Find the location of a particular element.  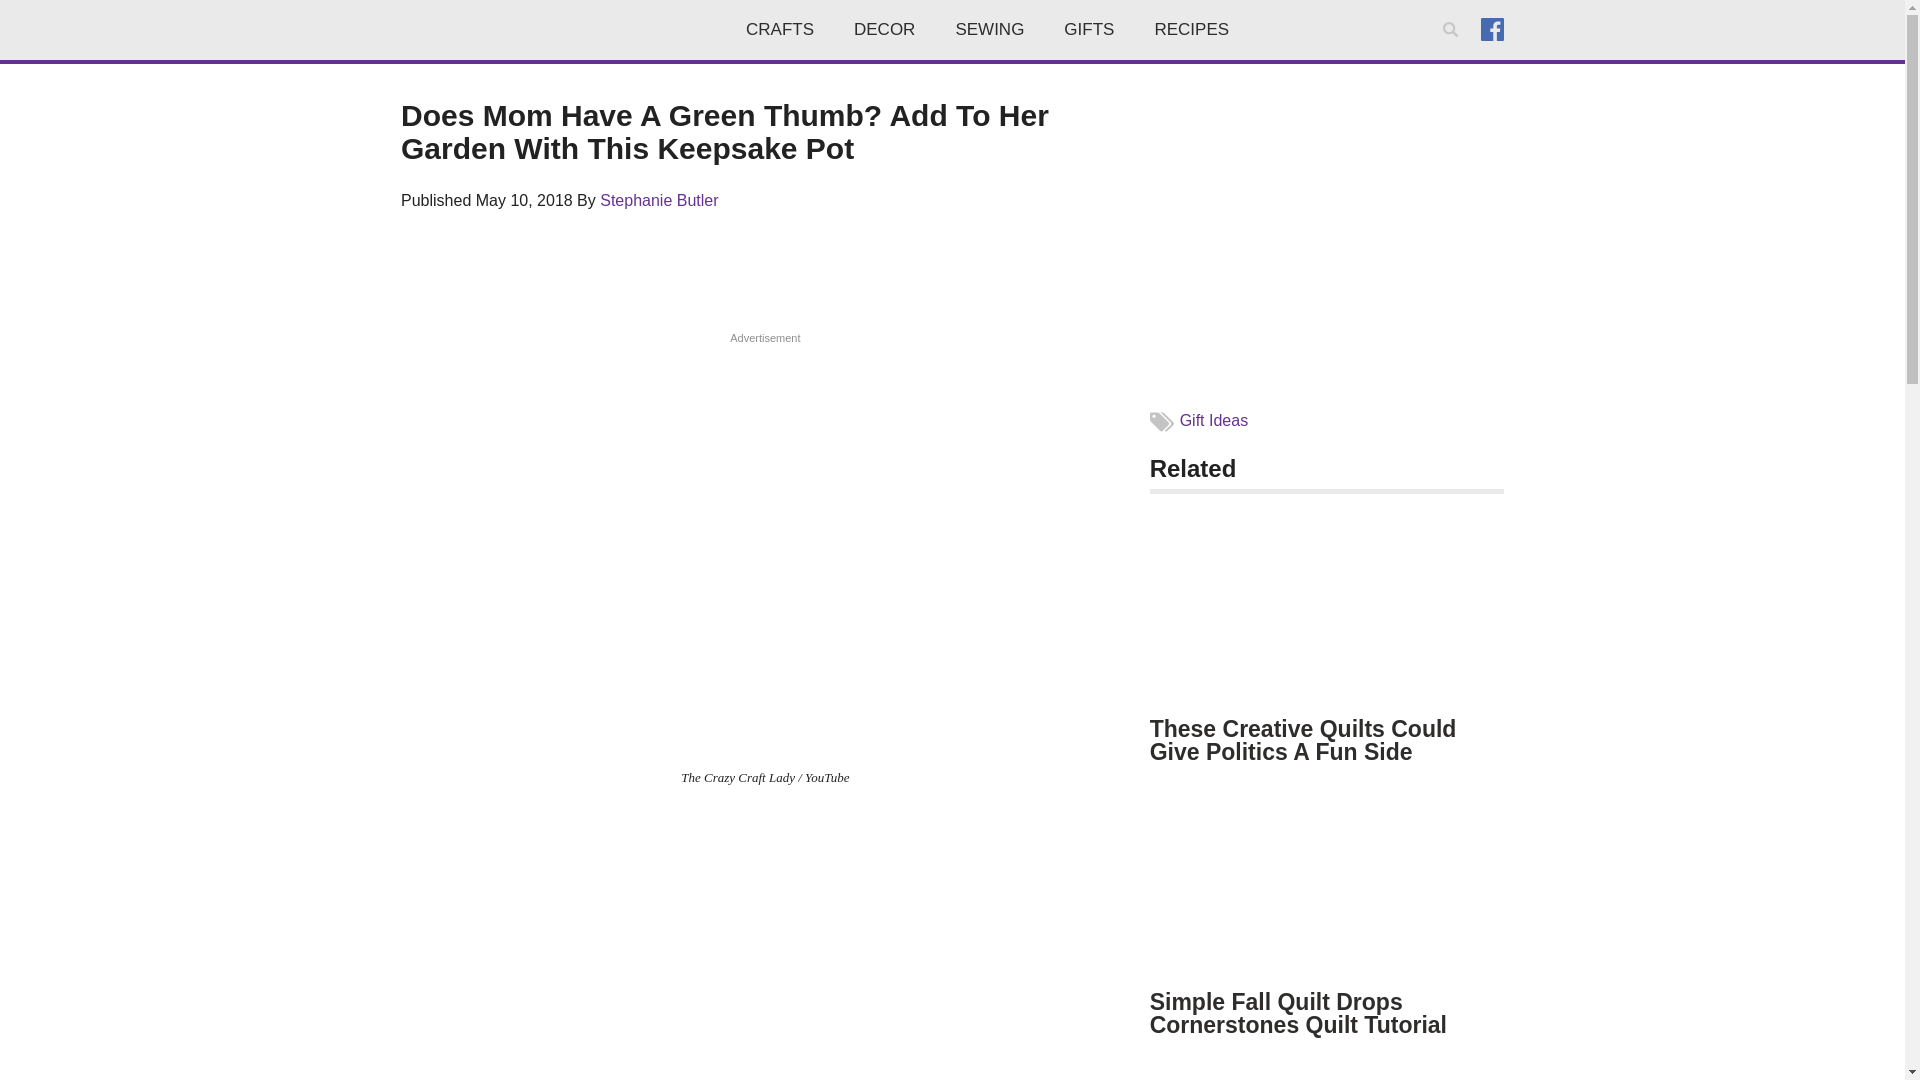

CRAFTS is located at coordinates (779, 30).